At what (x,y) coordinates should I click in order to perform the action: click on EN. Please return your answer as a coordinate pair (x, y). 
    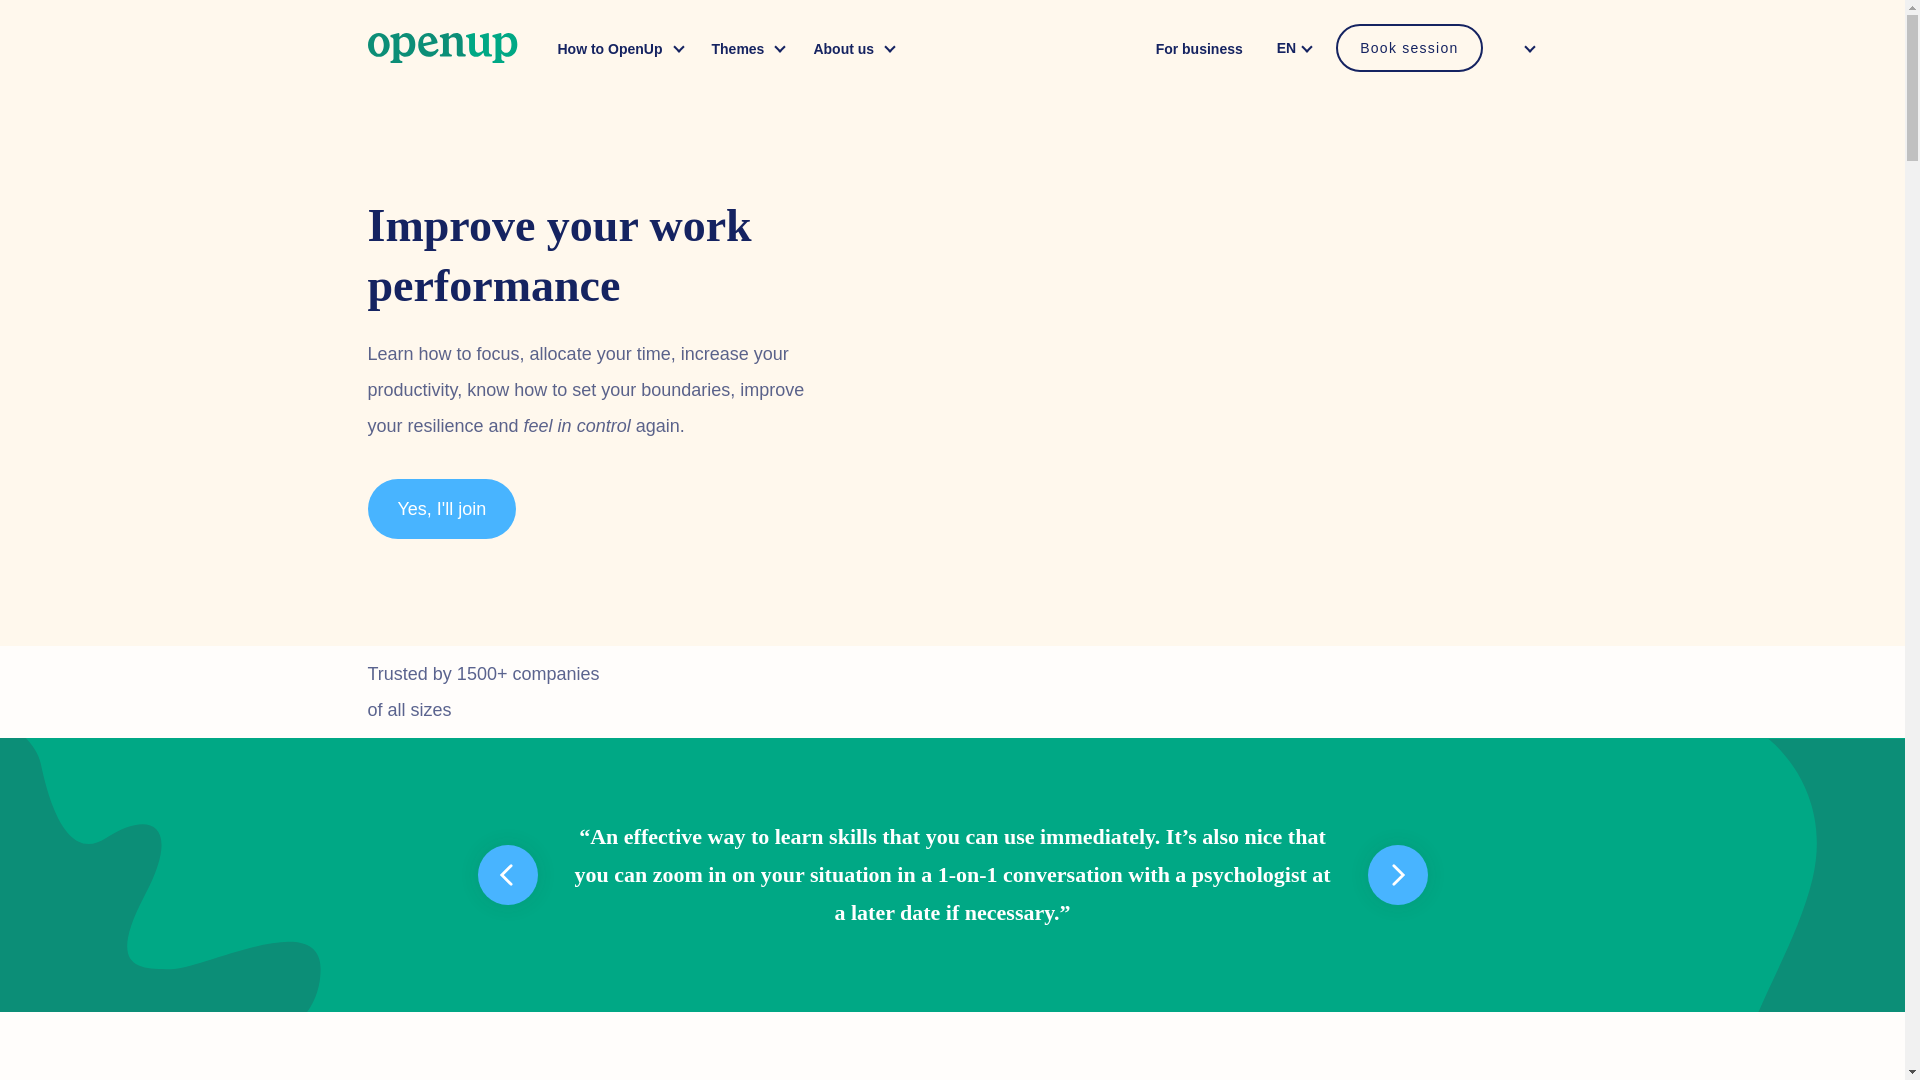
    Looking at the image, I should click on (1298, 46).